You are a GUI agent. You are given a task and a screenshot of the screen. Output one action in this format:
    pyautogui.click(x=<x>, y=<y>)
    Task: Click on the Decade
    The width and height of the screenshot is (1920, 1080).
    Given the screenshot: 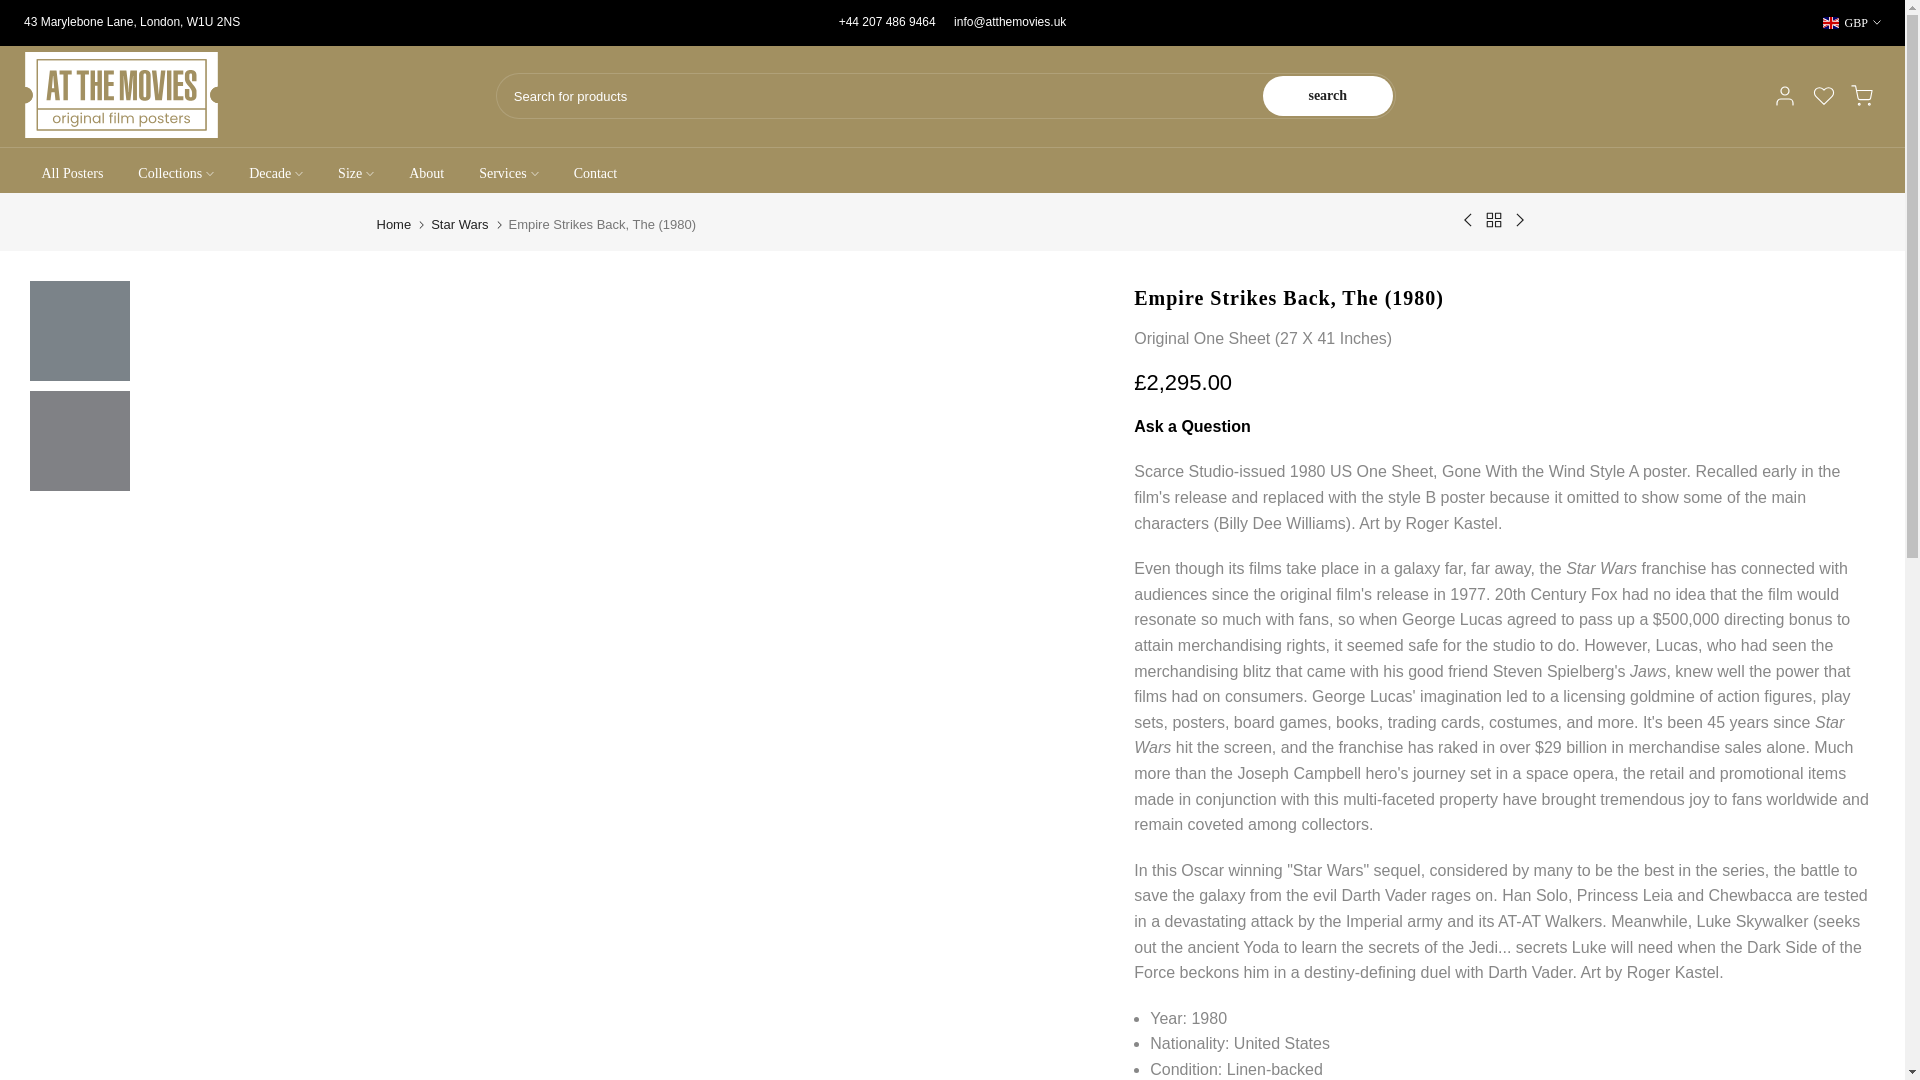 What is the action you would take?
    pyautogui.click(x=276, y=174)
    